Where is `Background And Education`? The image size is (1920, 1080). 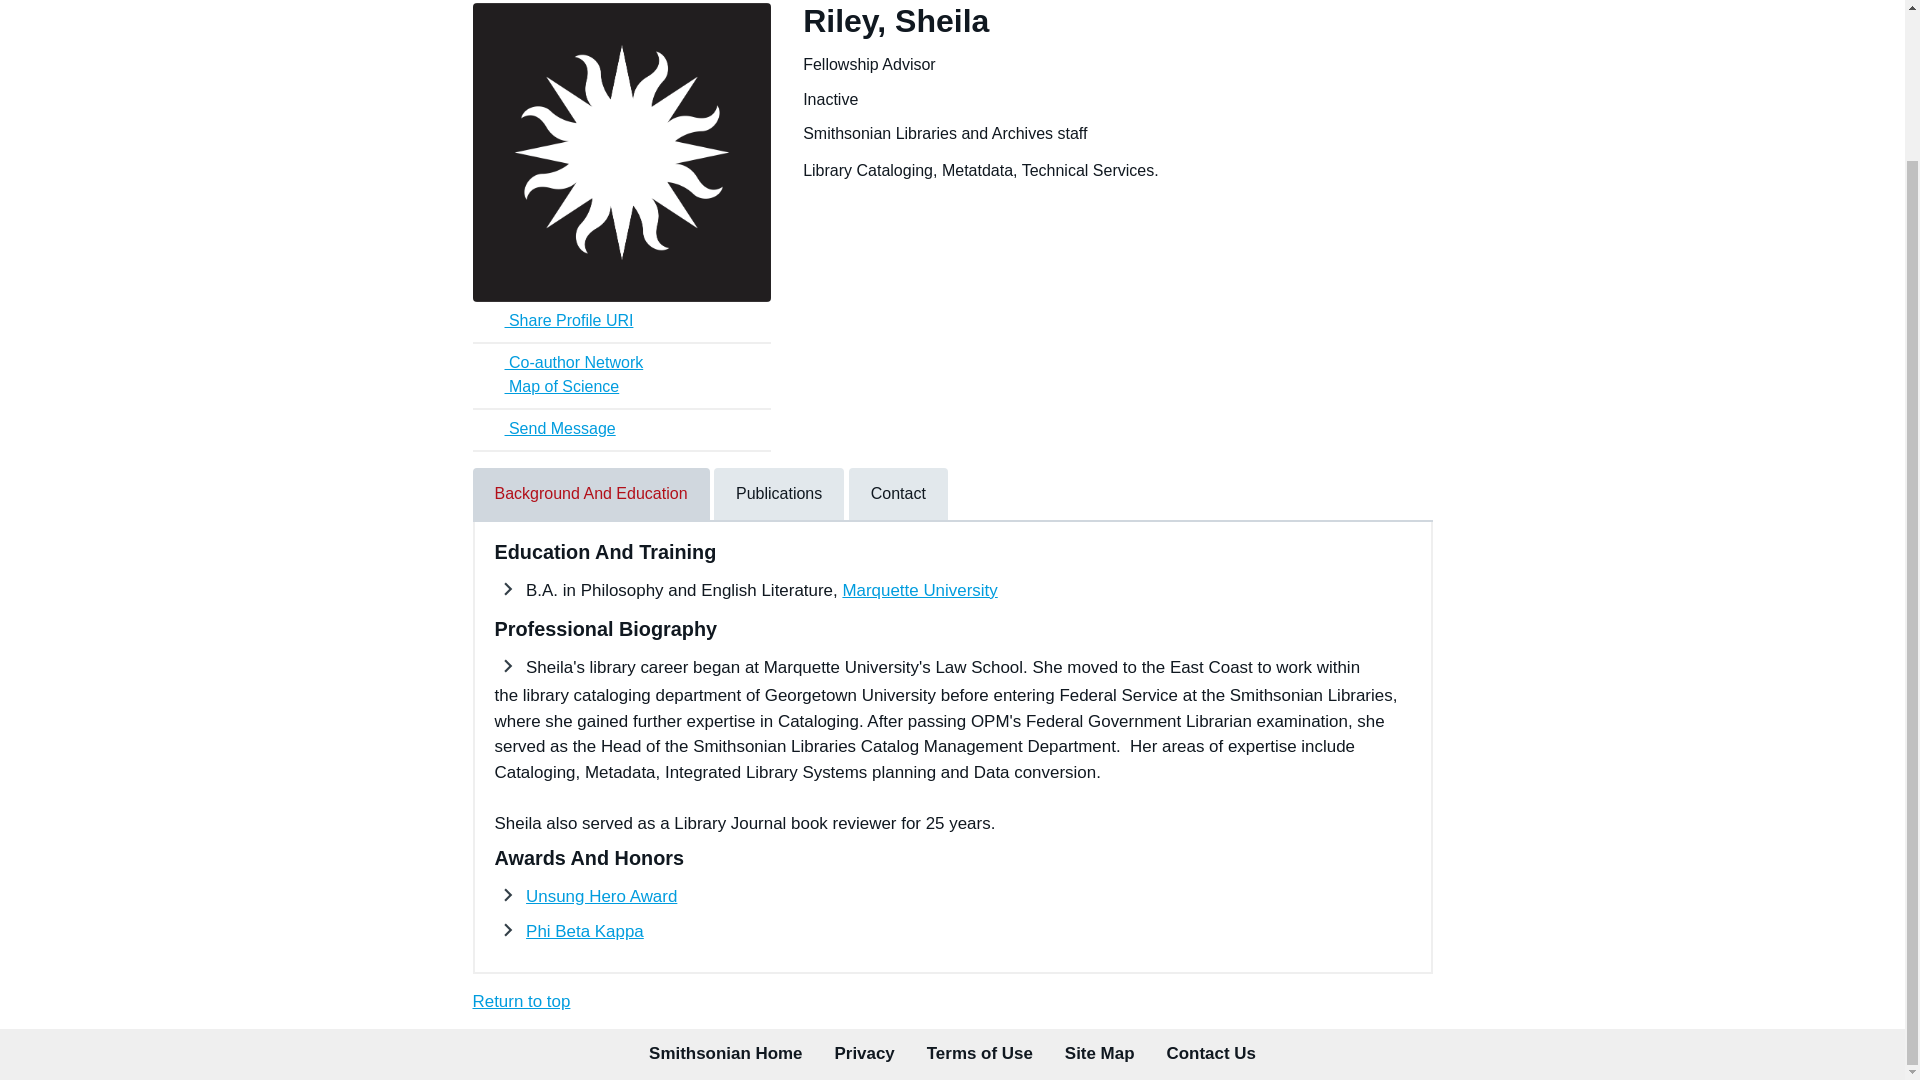 Background And Education is located at coordinates (590, 493).